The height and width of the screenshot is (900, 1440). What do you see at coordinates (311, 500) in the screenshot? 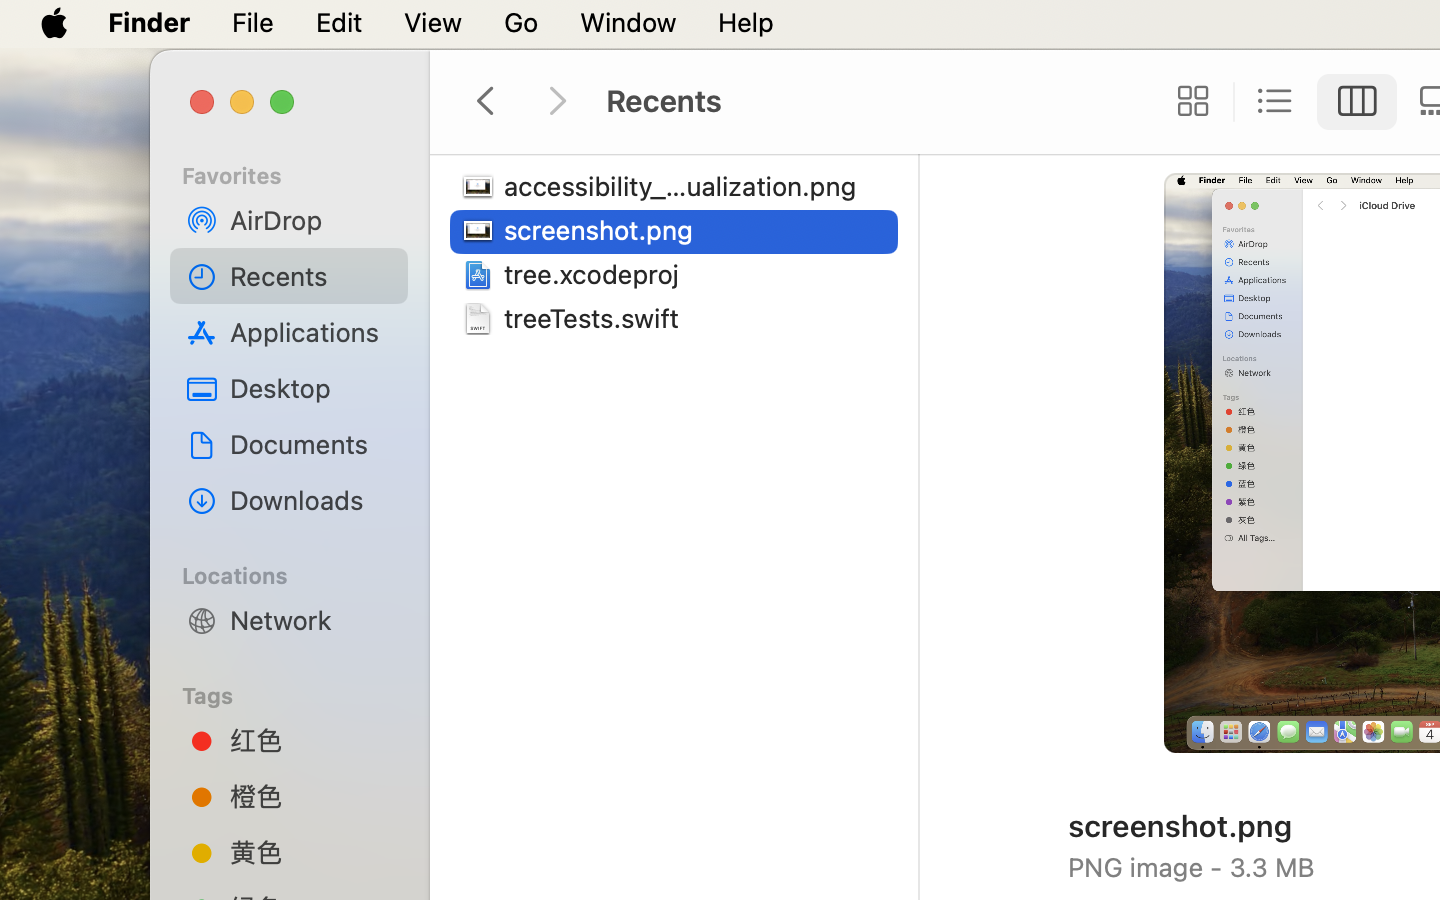
I see `Downloads` at bounding box center [311, 500].